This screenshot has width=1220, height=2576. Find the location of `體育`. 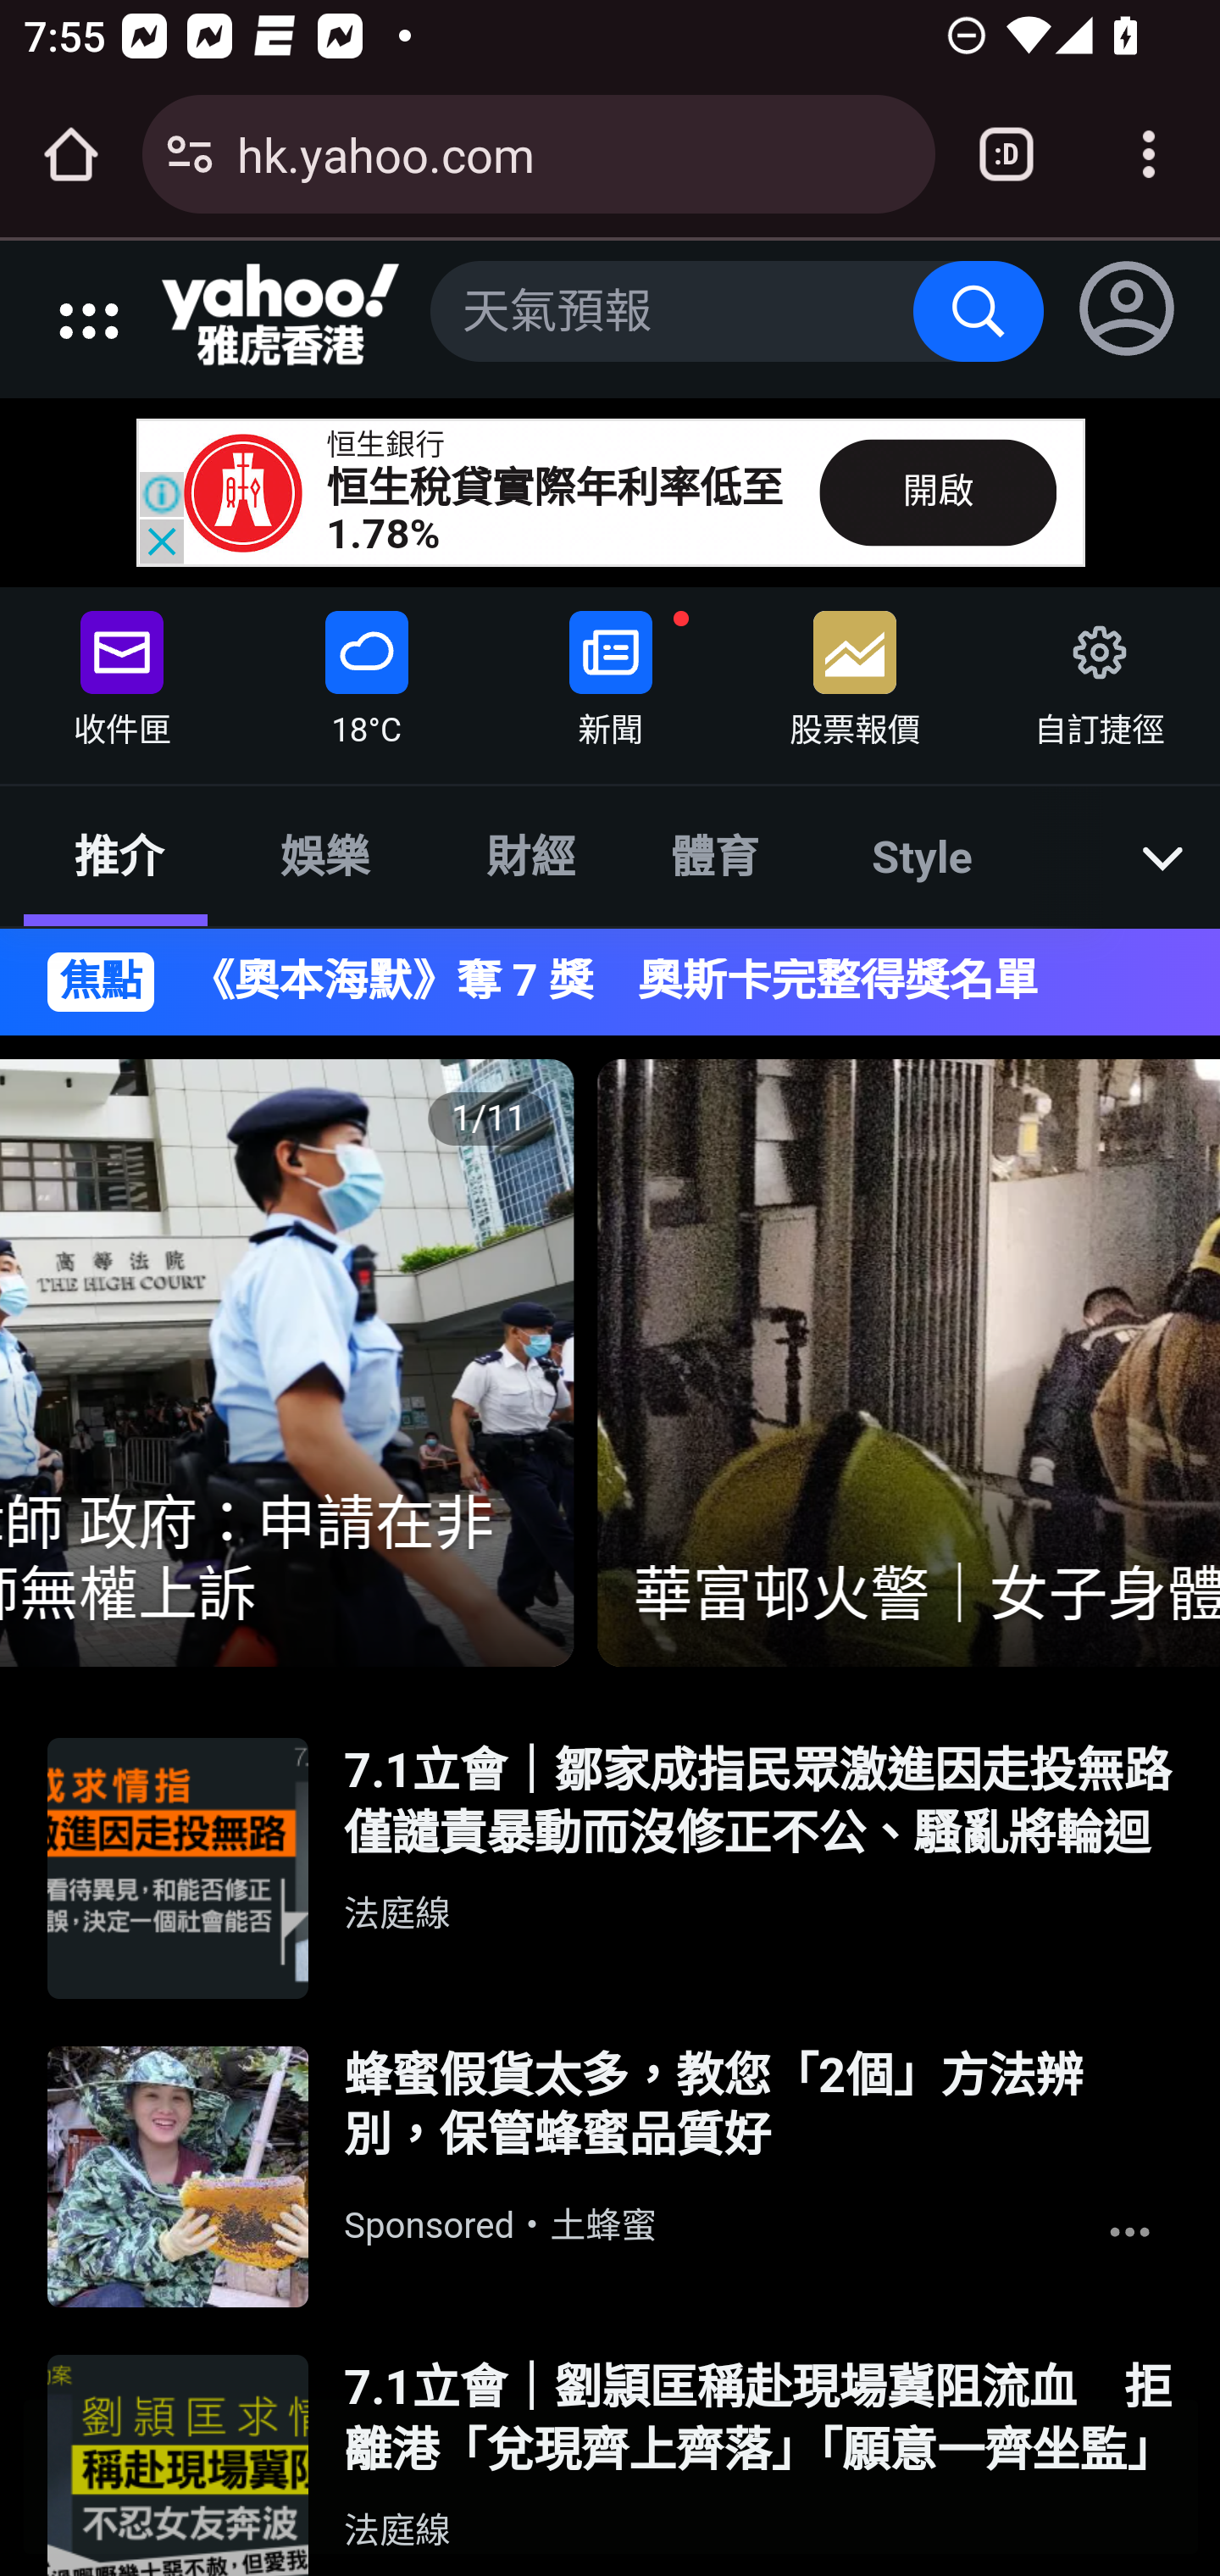

體育 is located at coordinates (713, 855).